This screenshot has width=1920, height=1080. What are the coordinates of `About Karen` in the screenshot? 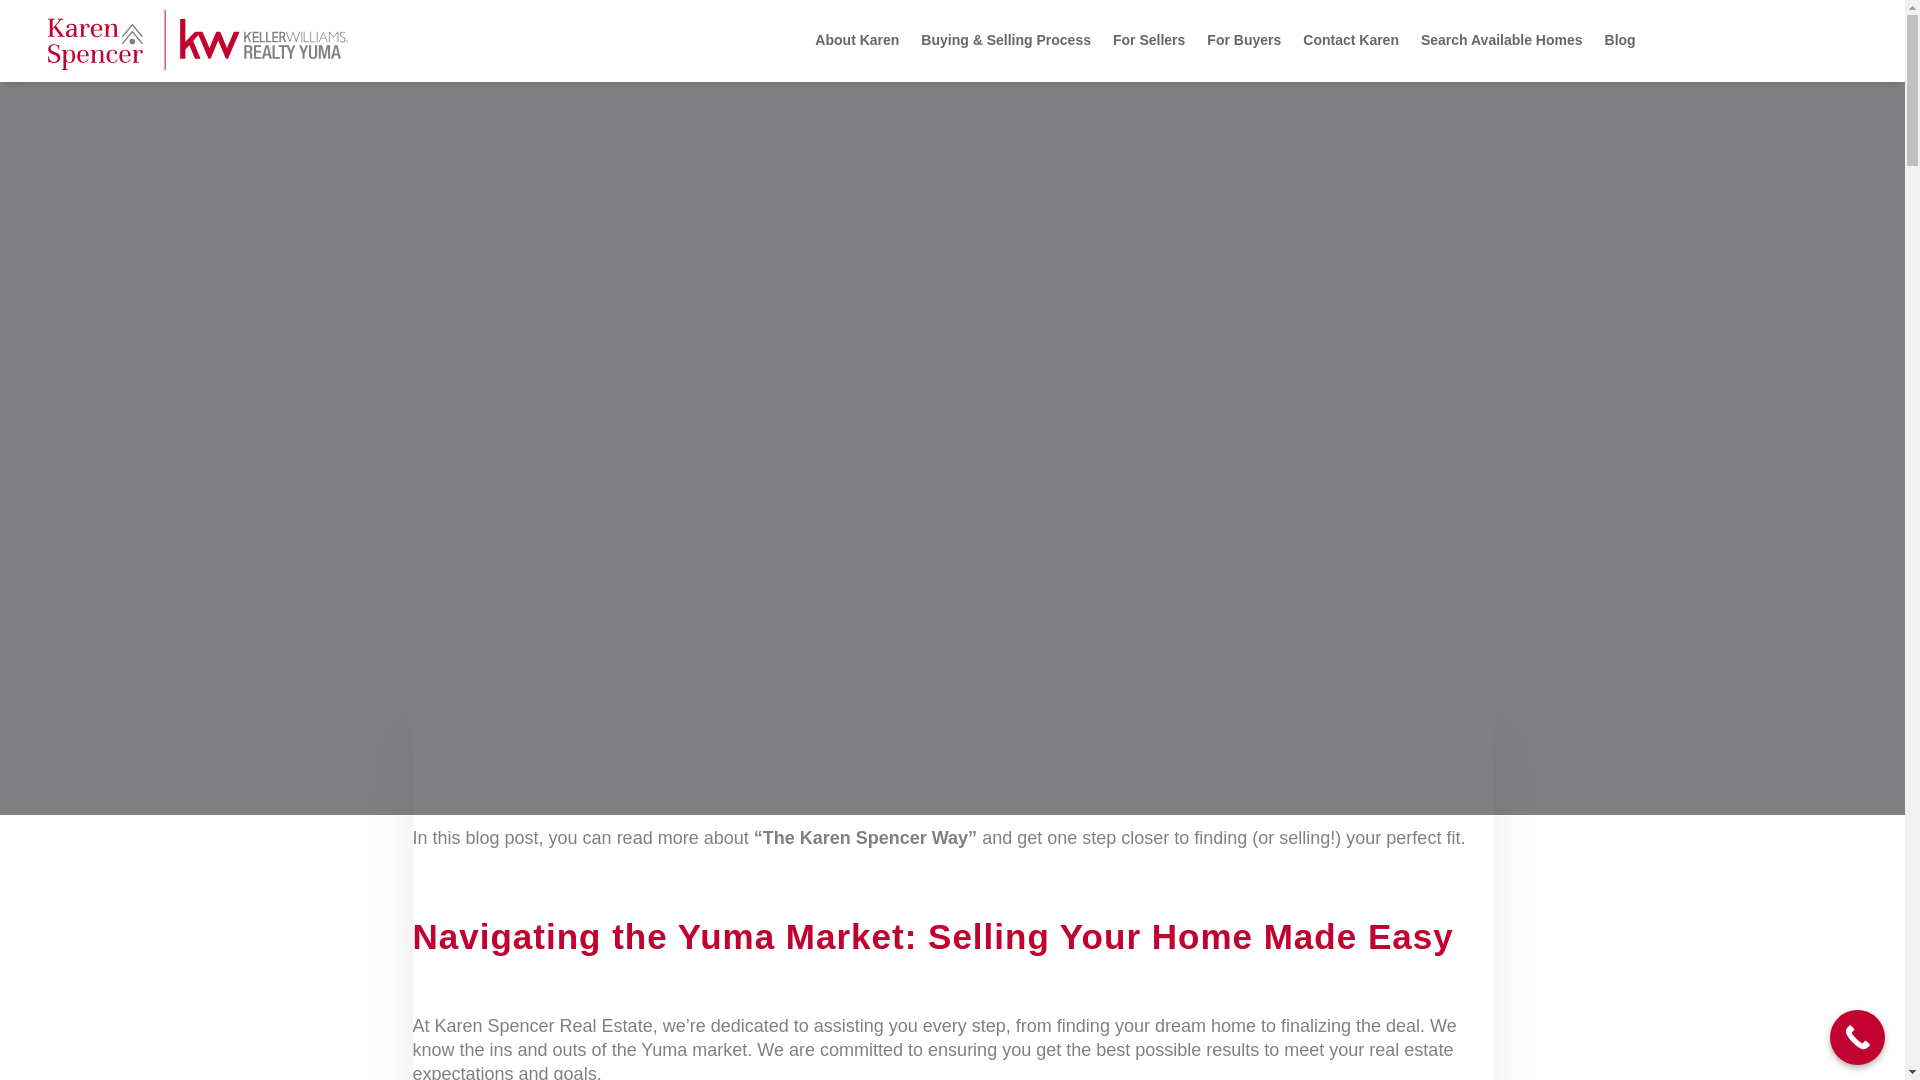 It's located at (856, 40).